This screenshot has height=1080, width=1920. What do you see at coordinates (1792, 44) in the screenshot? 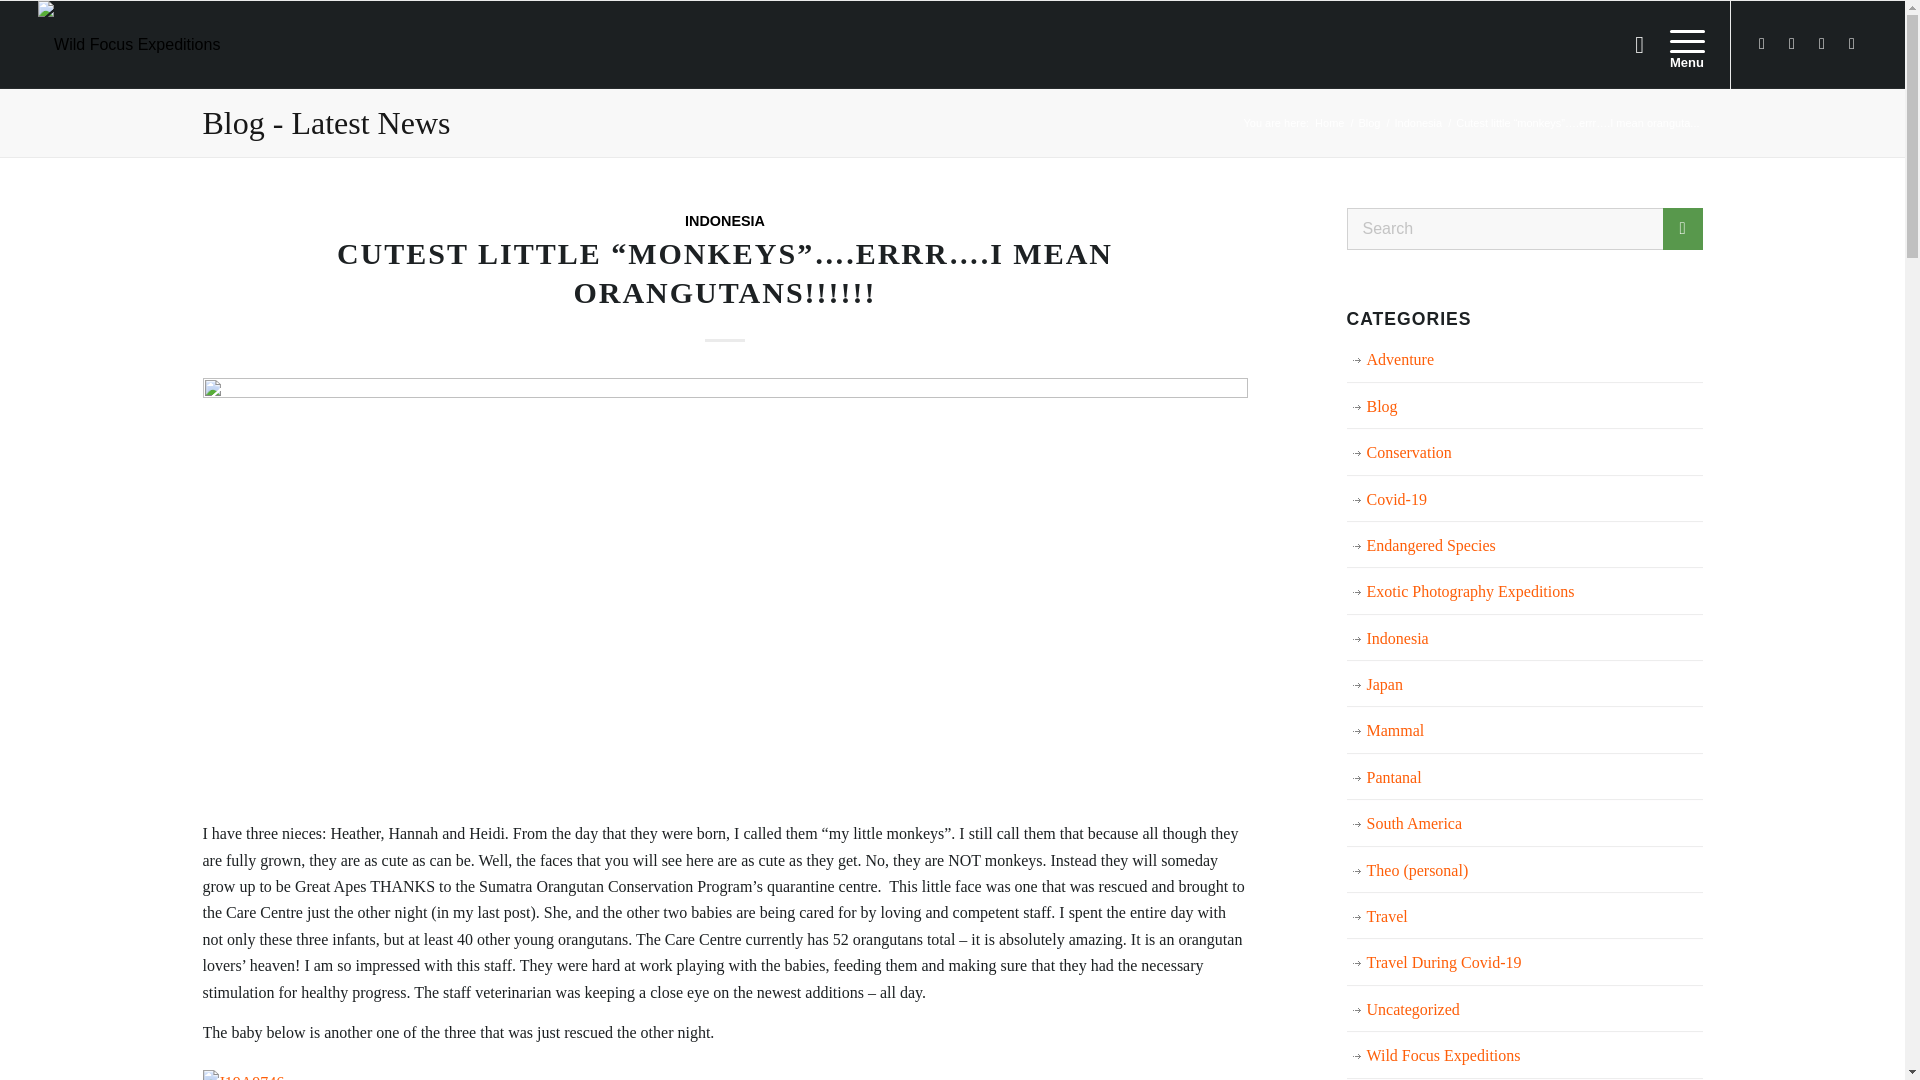
I see `X` at bounding box center [1792, 44].